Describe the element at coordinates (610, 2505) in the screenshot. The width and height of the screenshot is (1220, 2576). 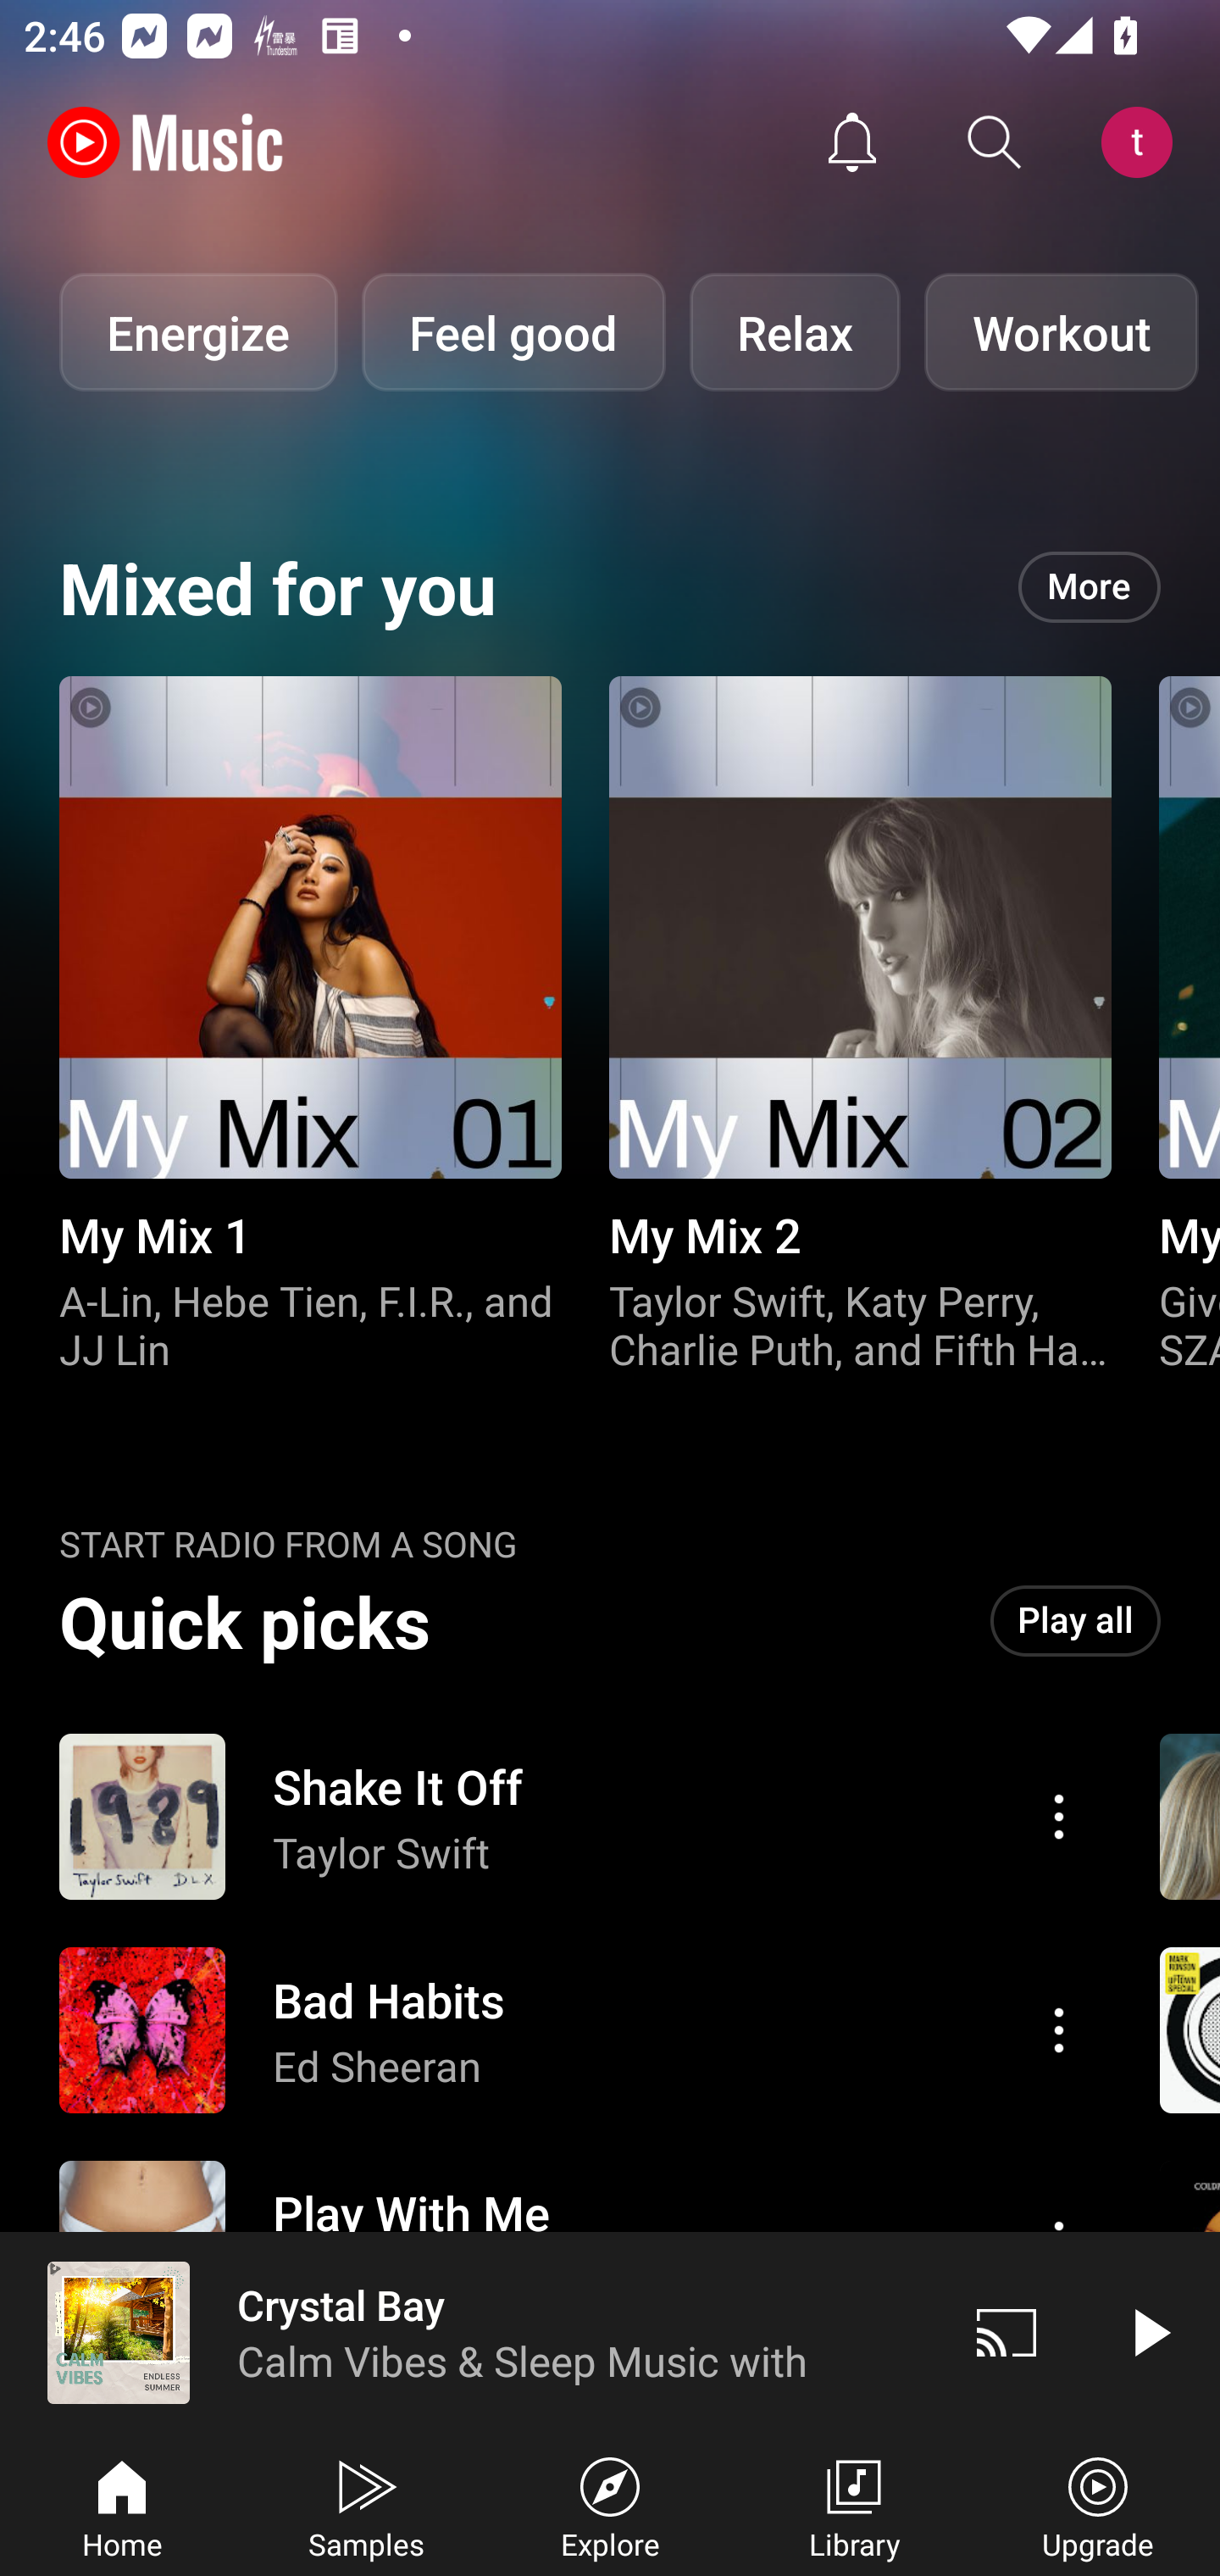
I see `Explore` at that location.